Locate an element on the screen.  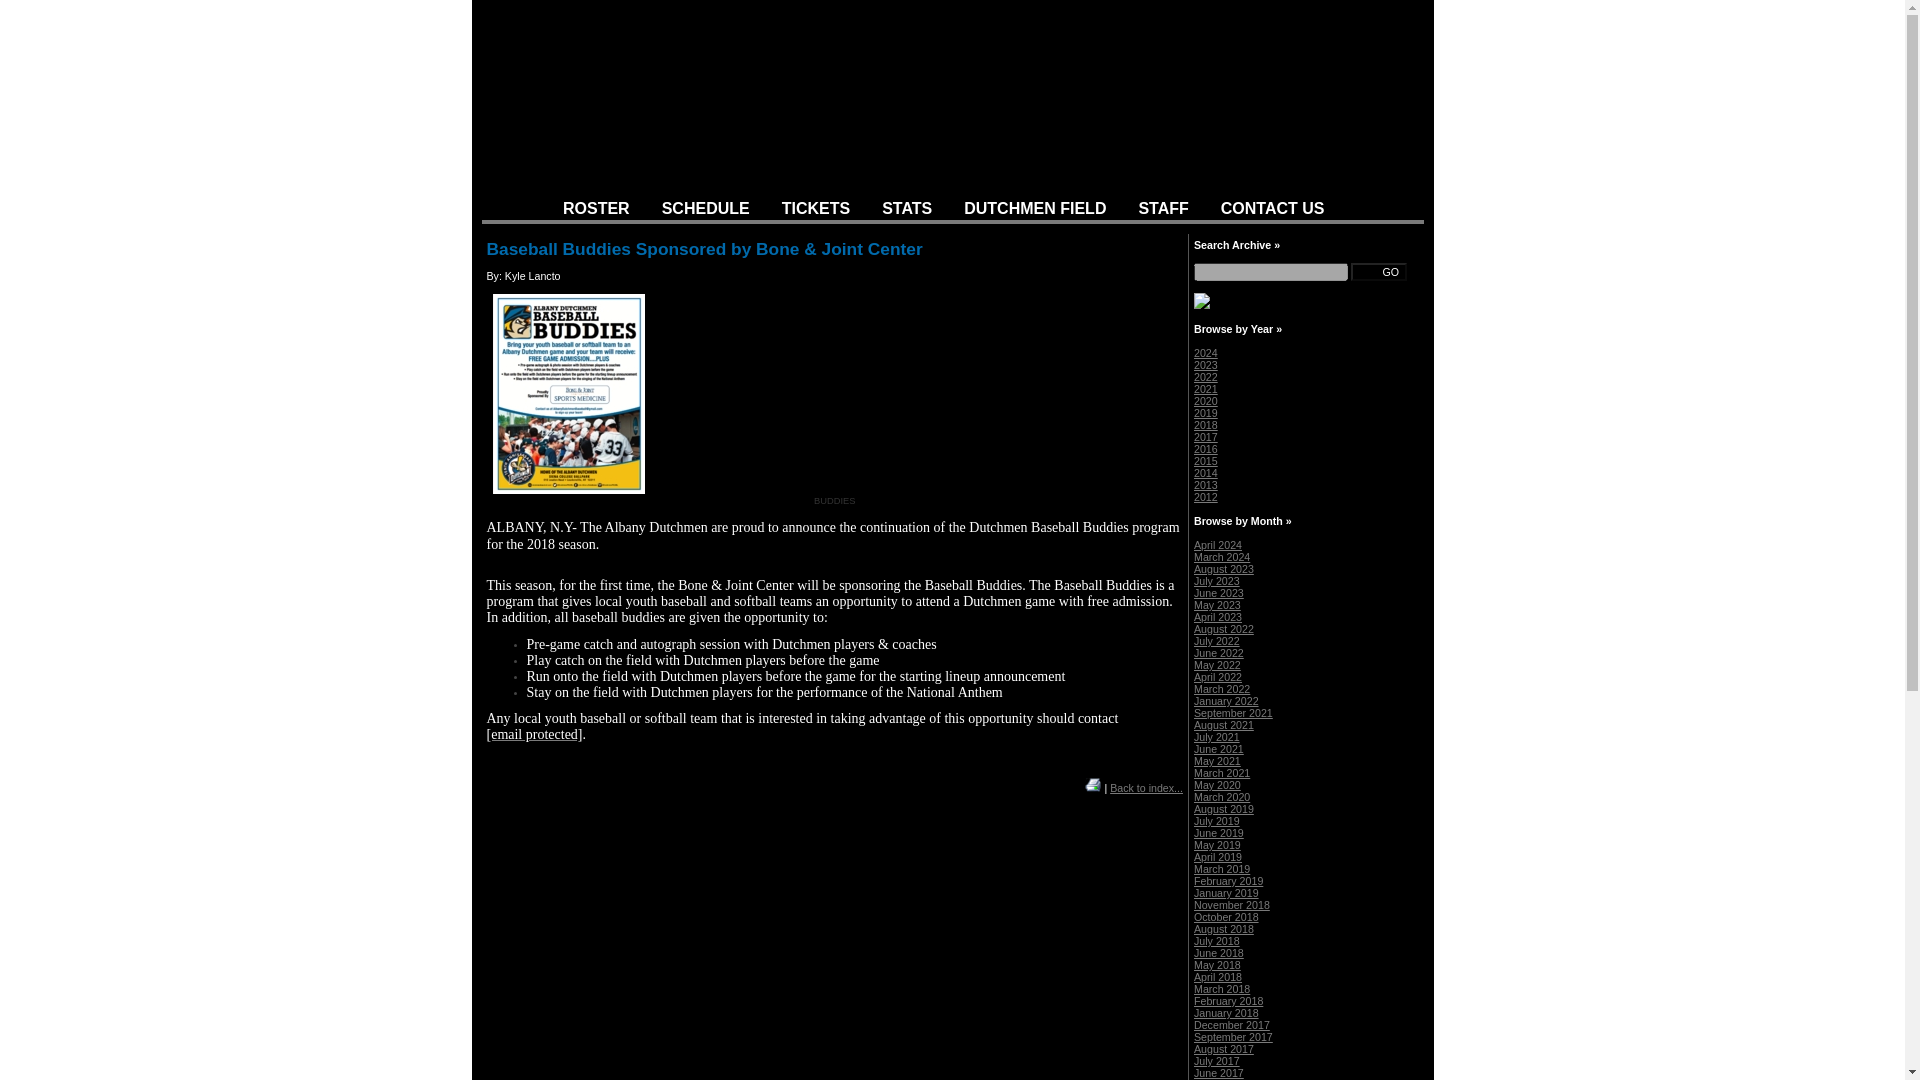
ROSTER is located at coordinates (596, 208).